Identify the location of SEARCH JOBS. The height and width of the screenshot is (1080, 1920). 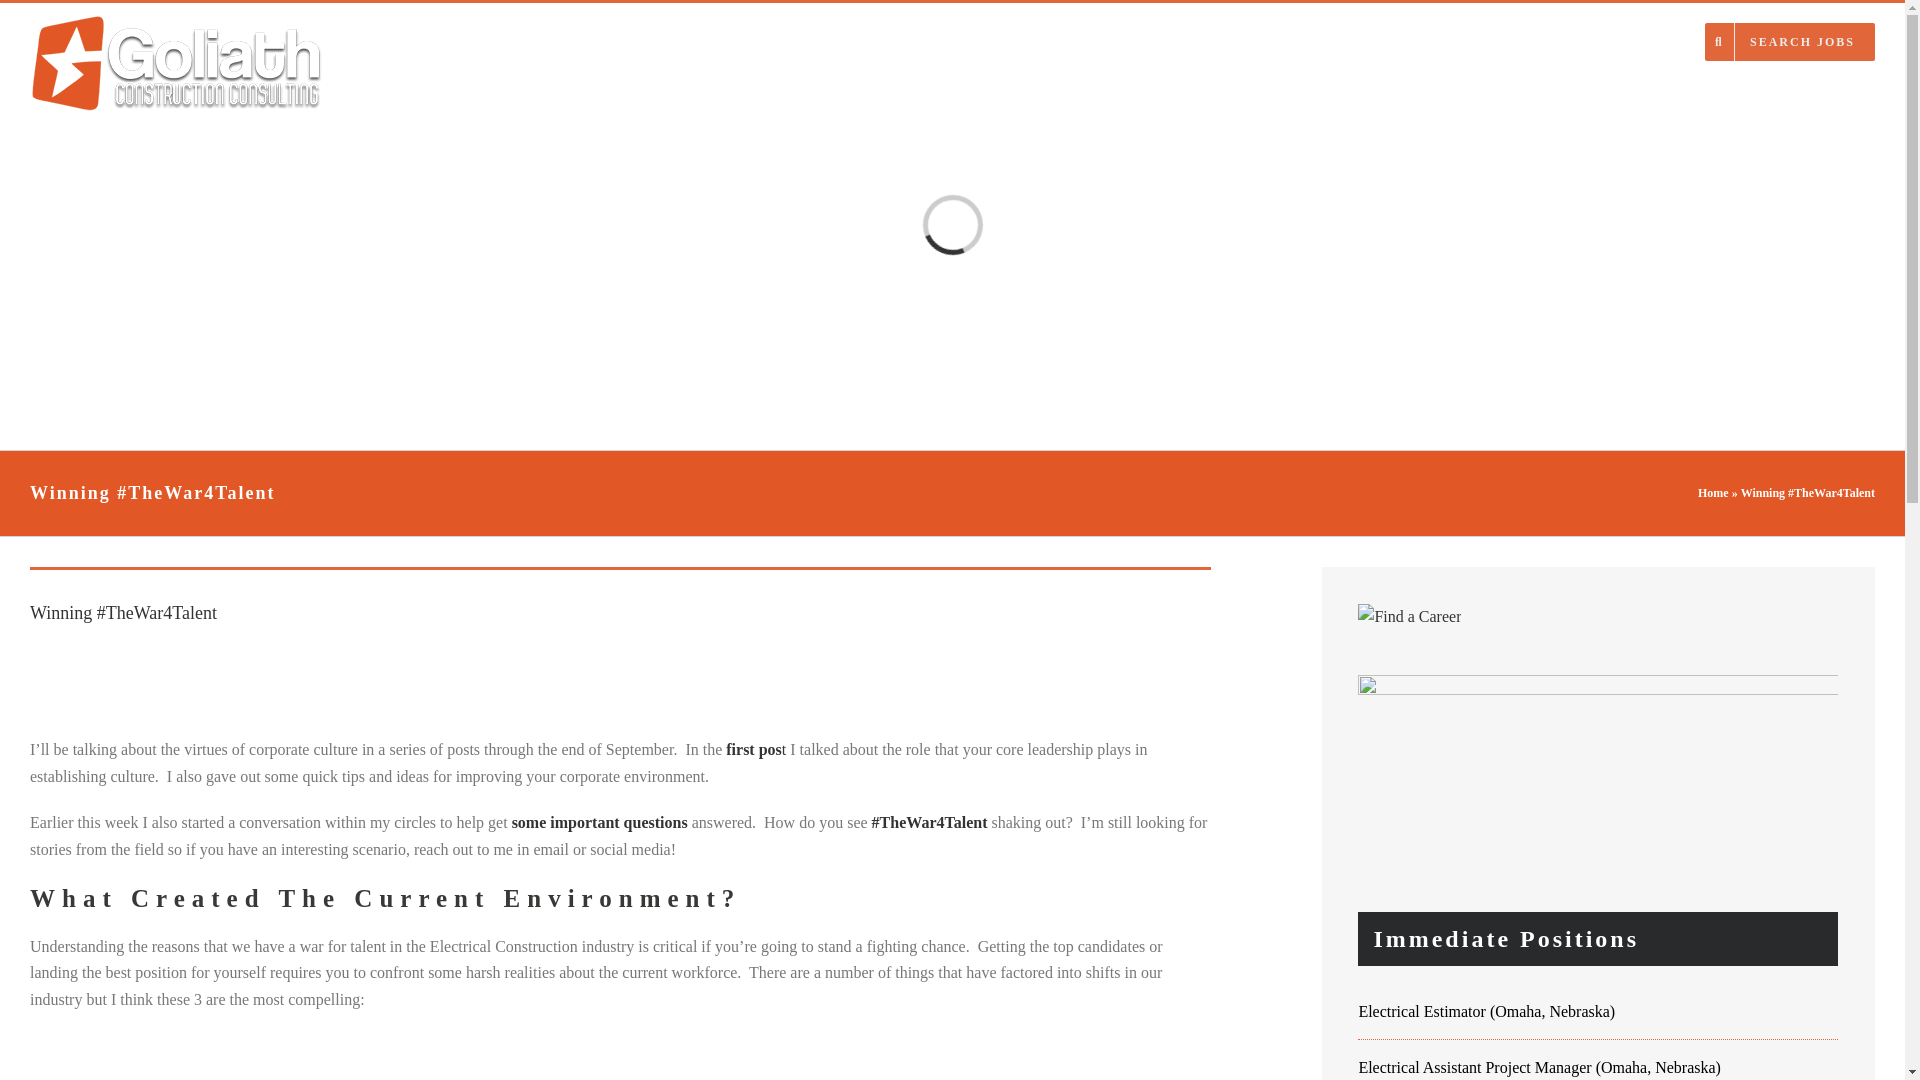
(1790, 40).